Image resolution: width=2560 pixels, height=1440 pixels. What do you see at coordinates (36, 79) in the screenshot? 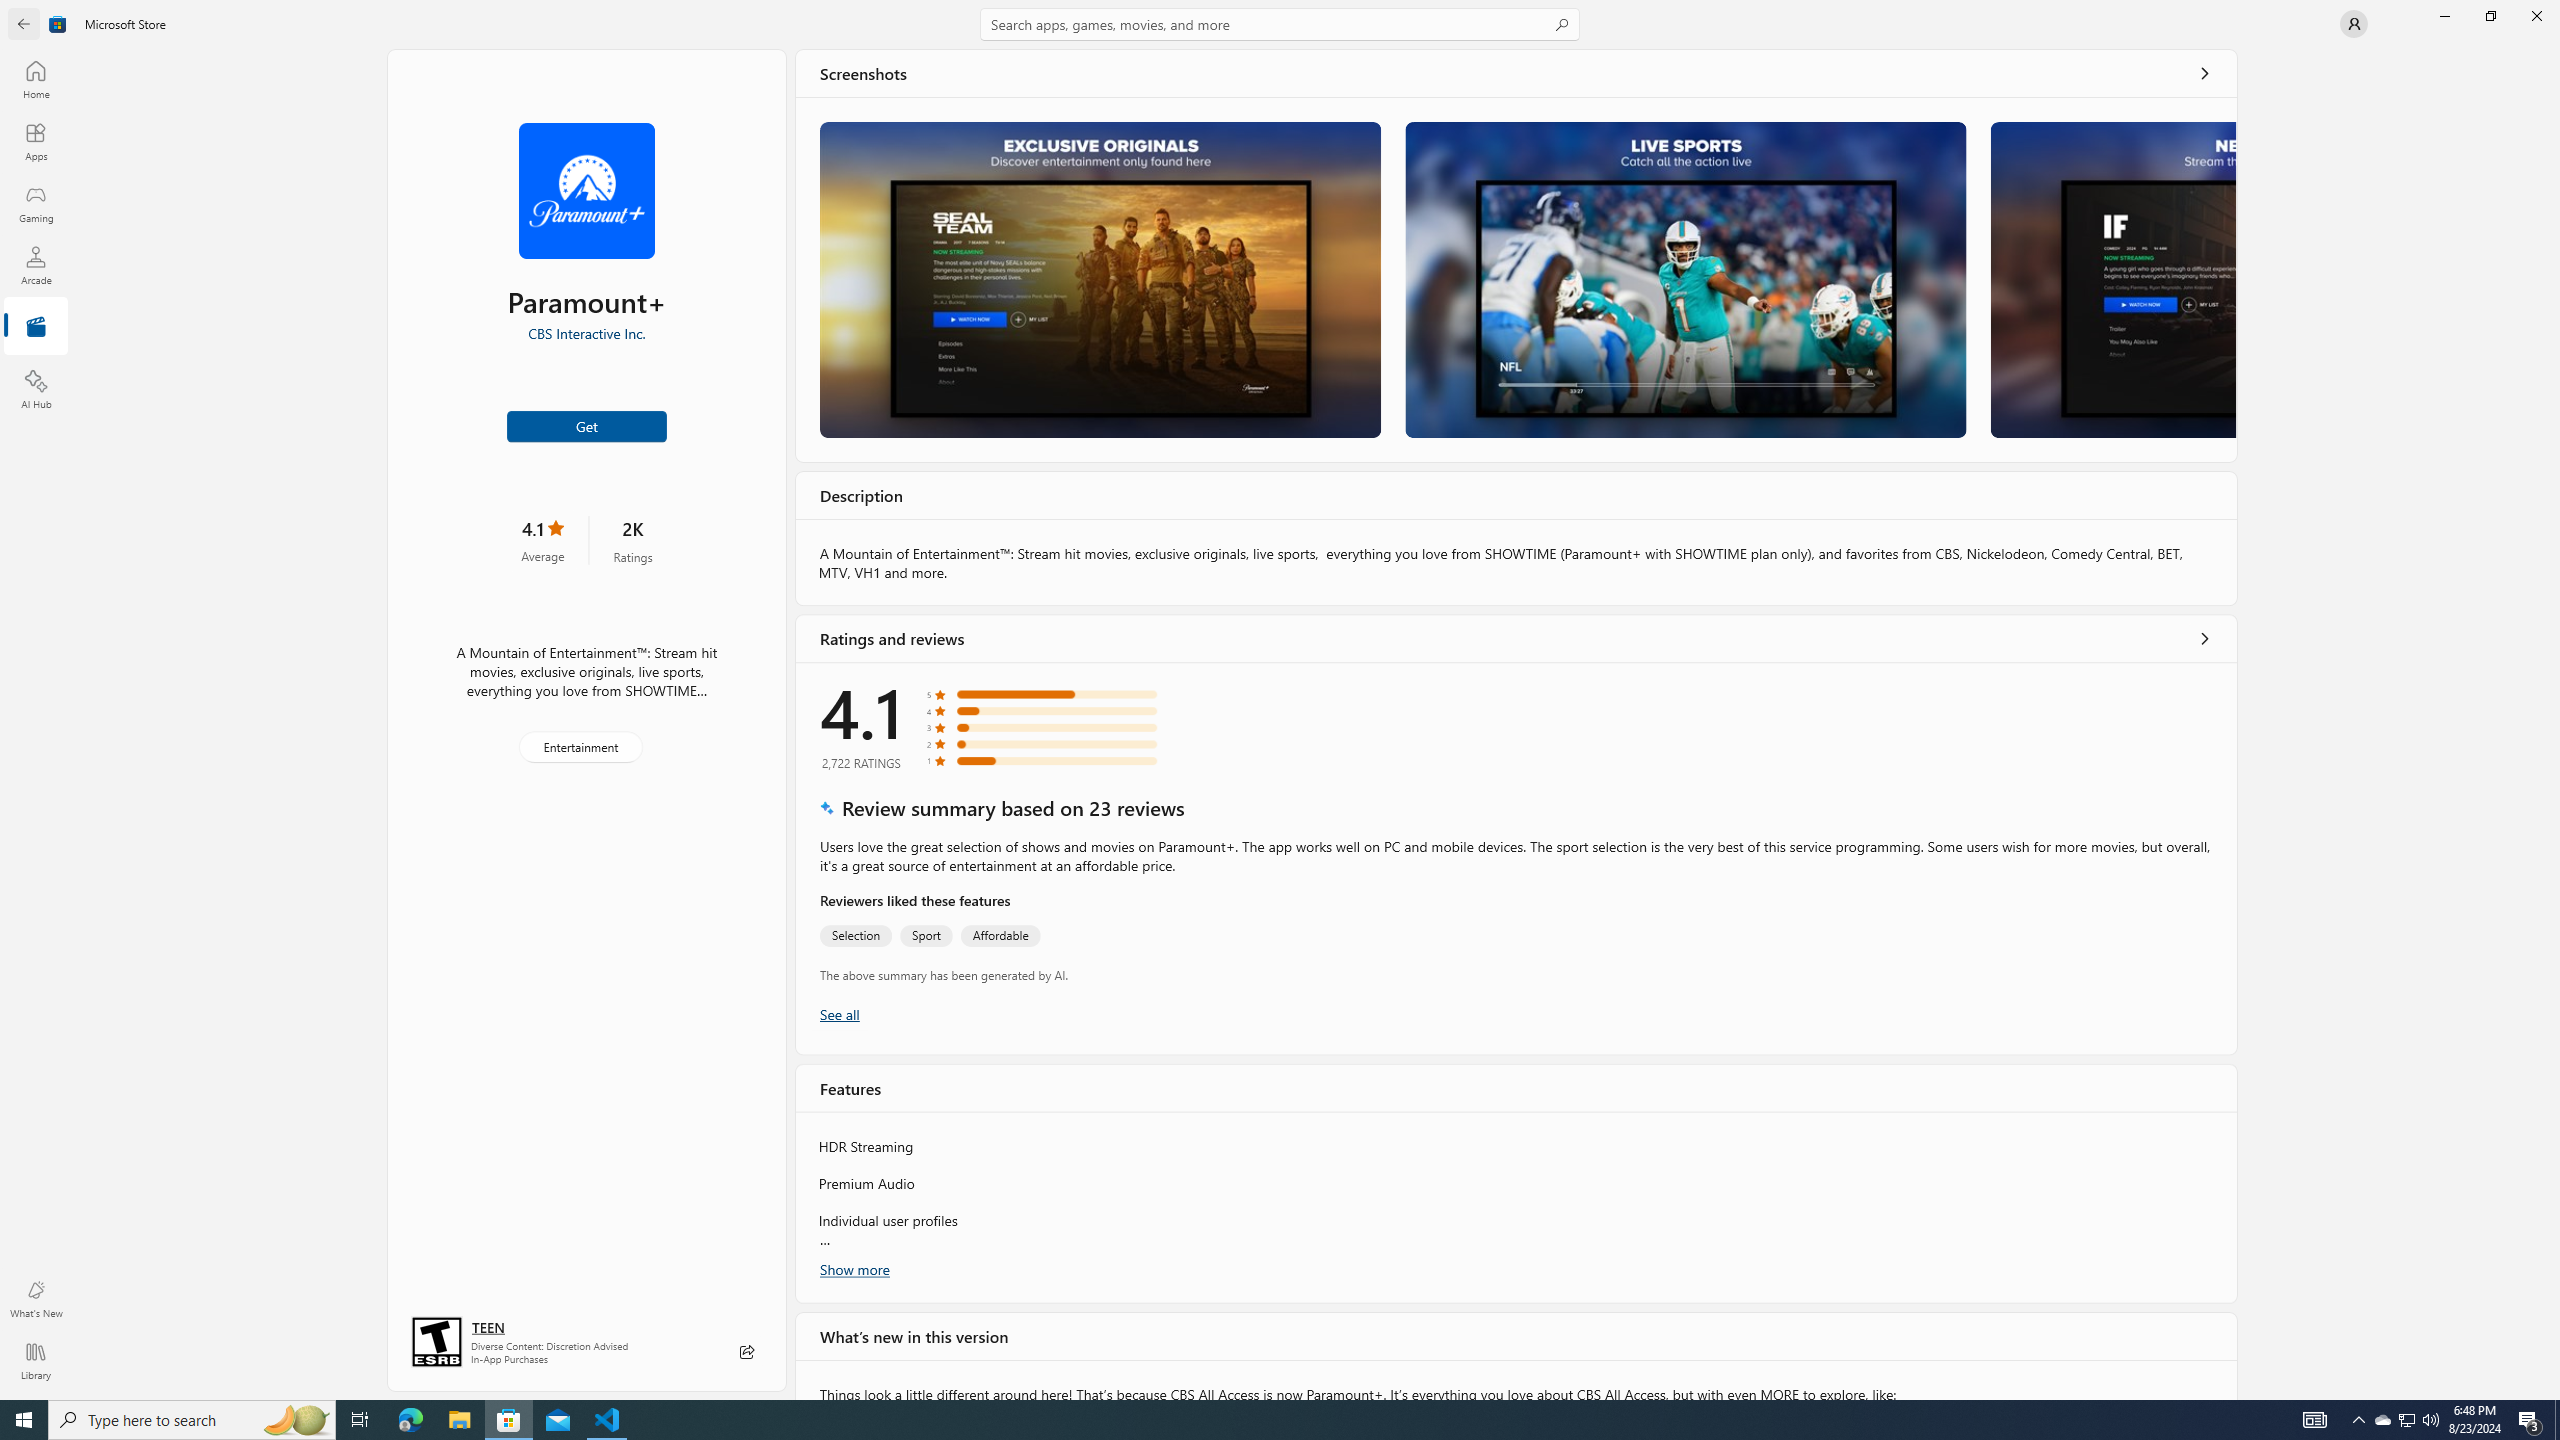
I see `Home` at bounding box center [36, 79].